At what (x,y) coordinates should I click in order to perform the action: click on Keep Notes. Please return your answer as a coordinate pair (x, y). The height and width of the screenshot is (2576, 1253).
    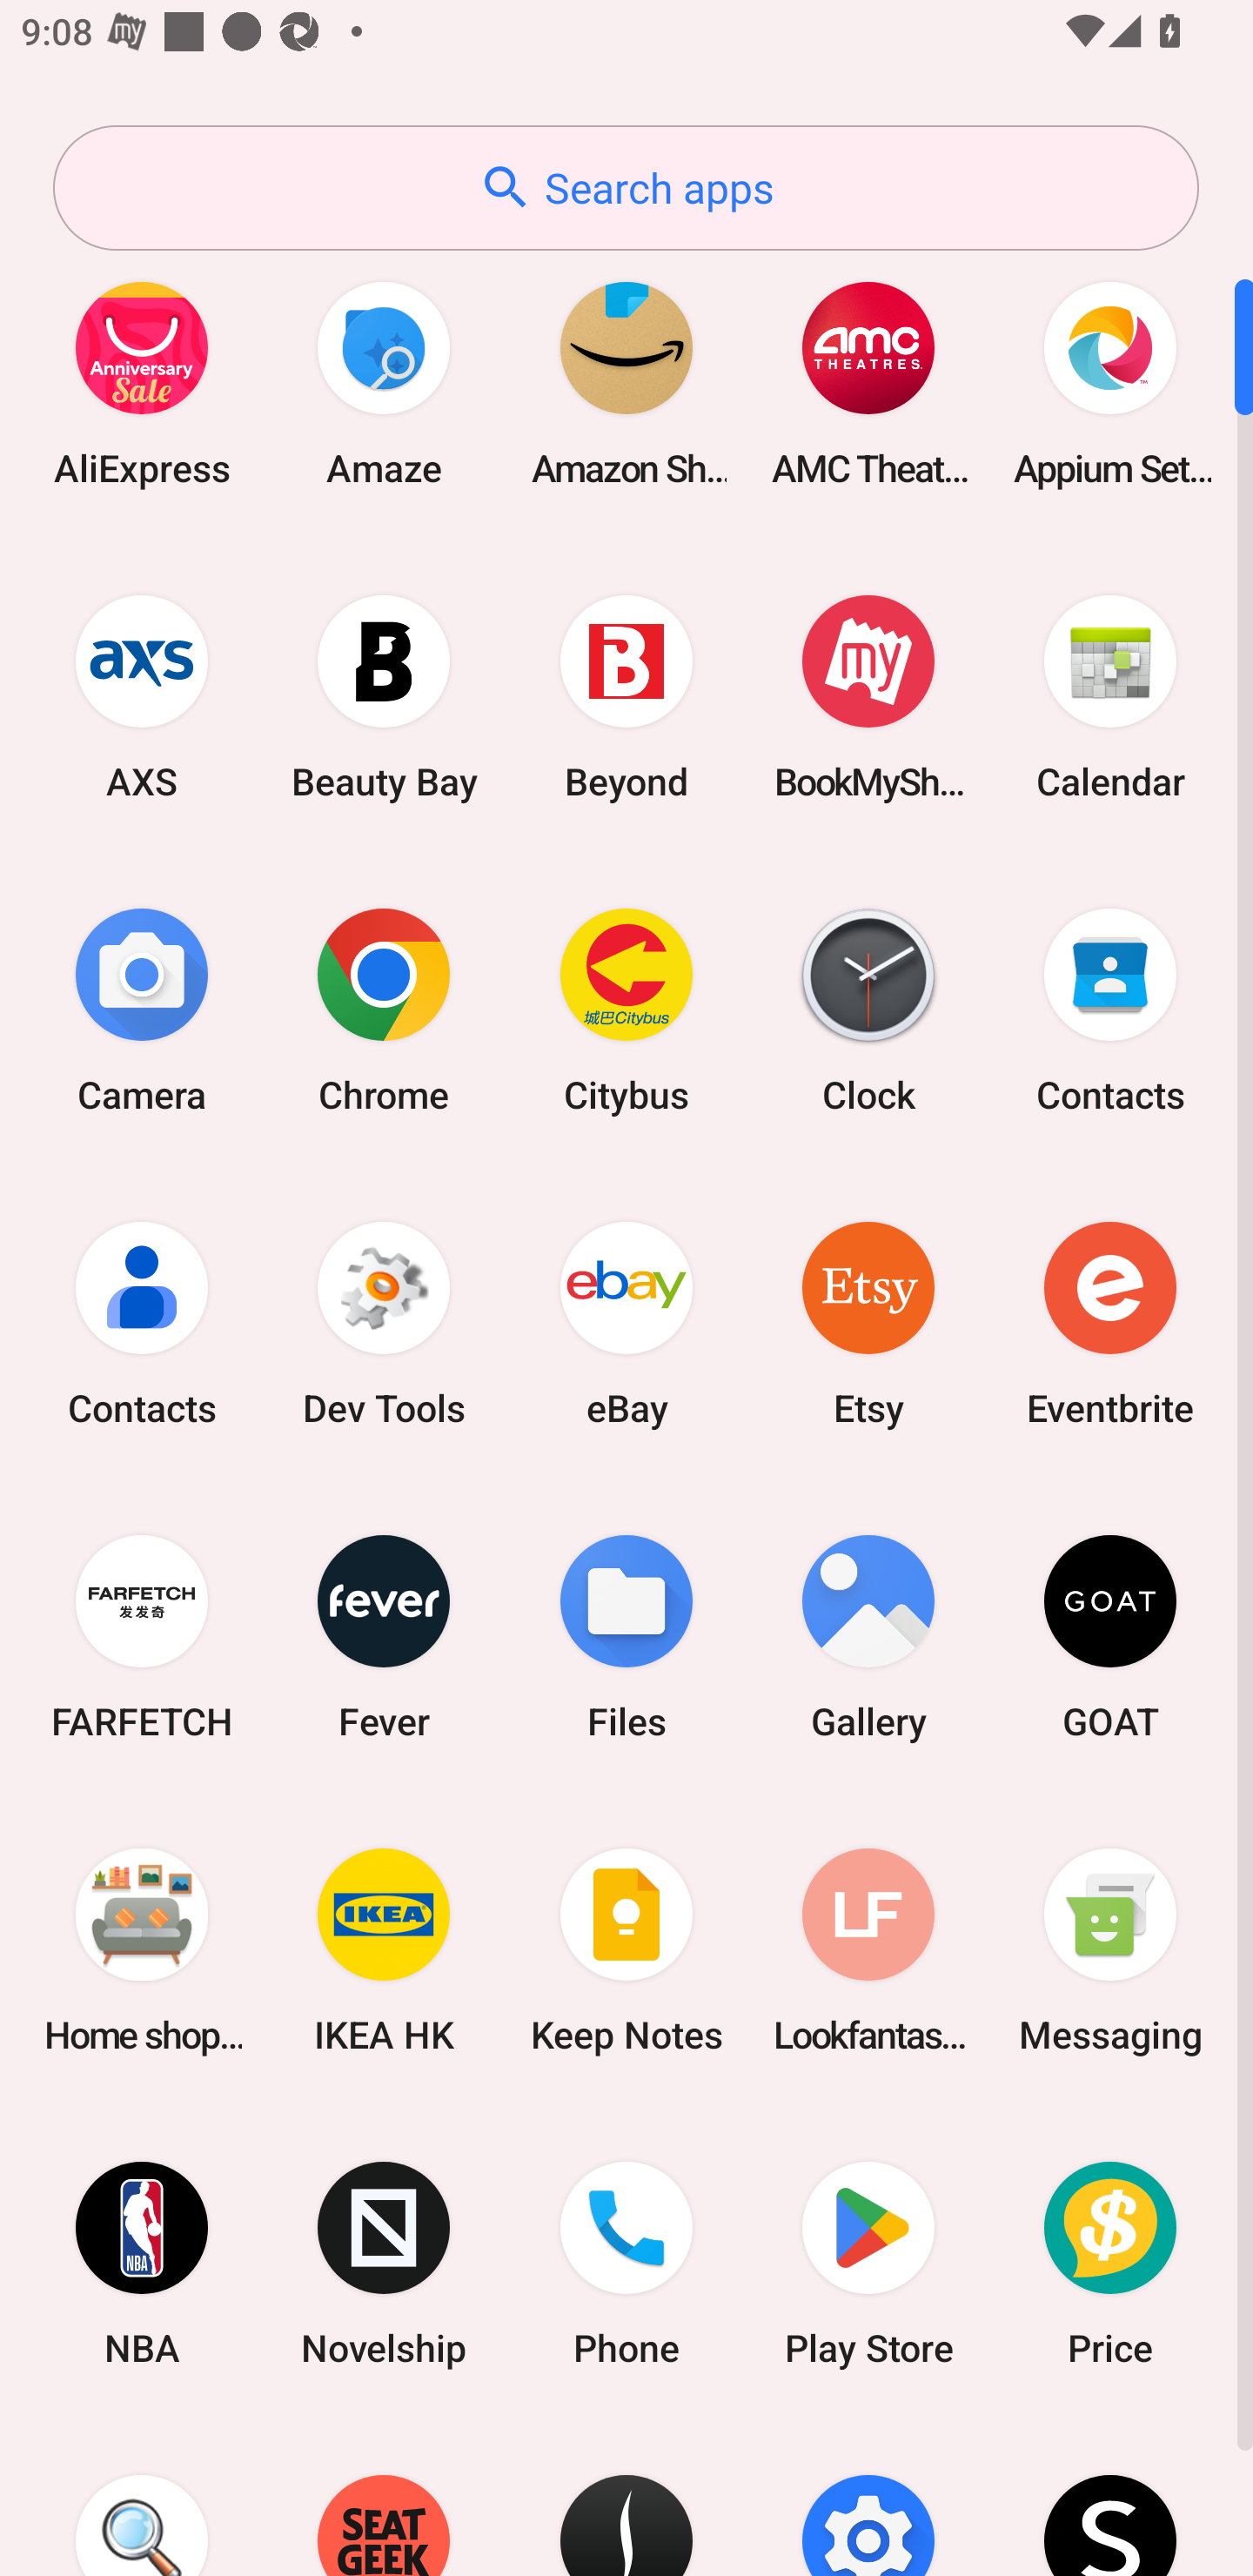
    Looking at the image, I should click on (626, 1949).